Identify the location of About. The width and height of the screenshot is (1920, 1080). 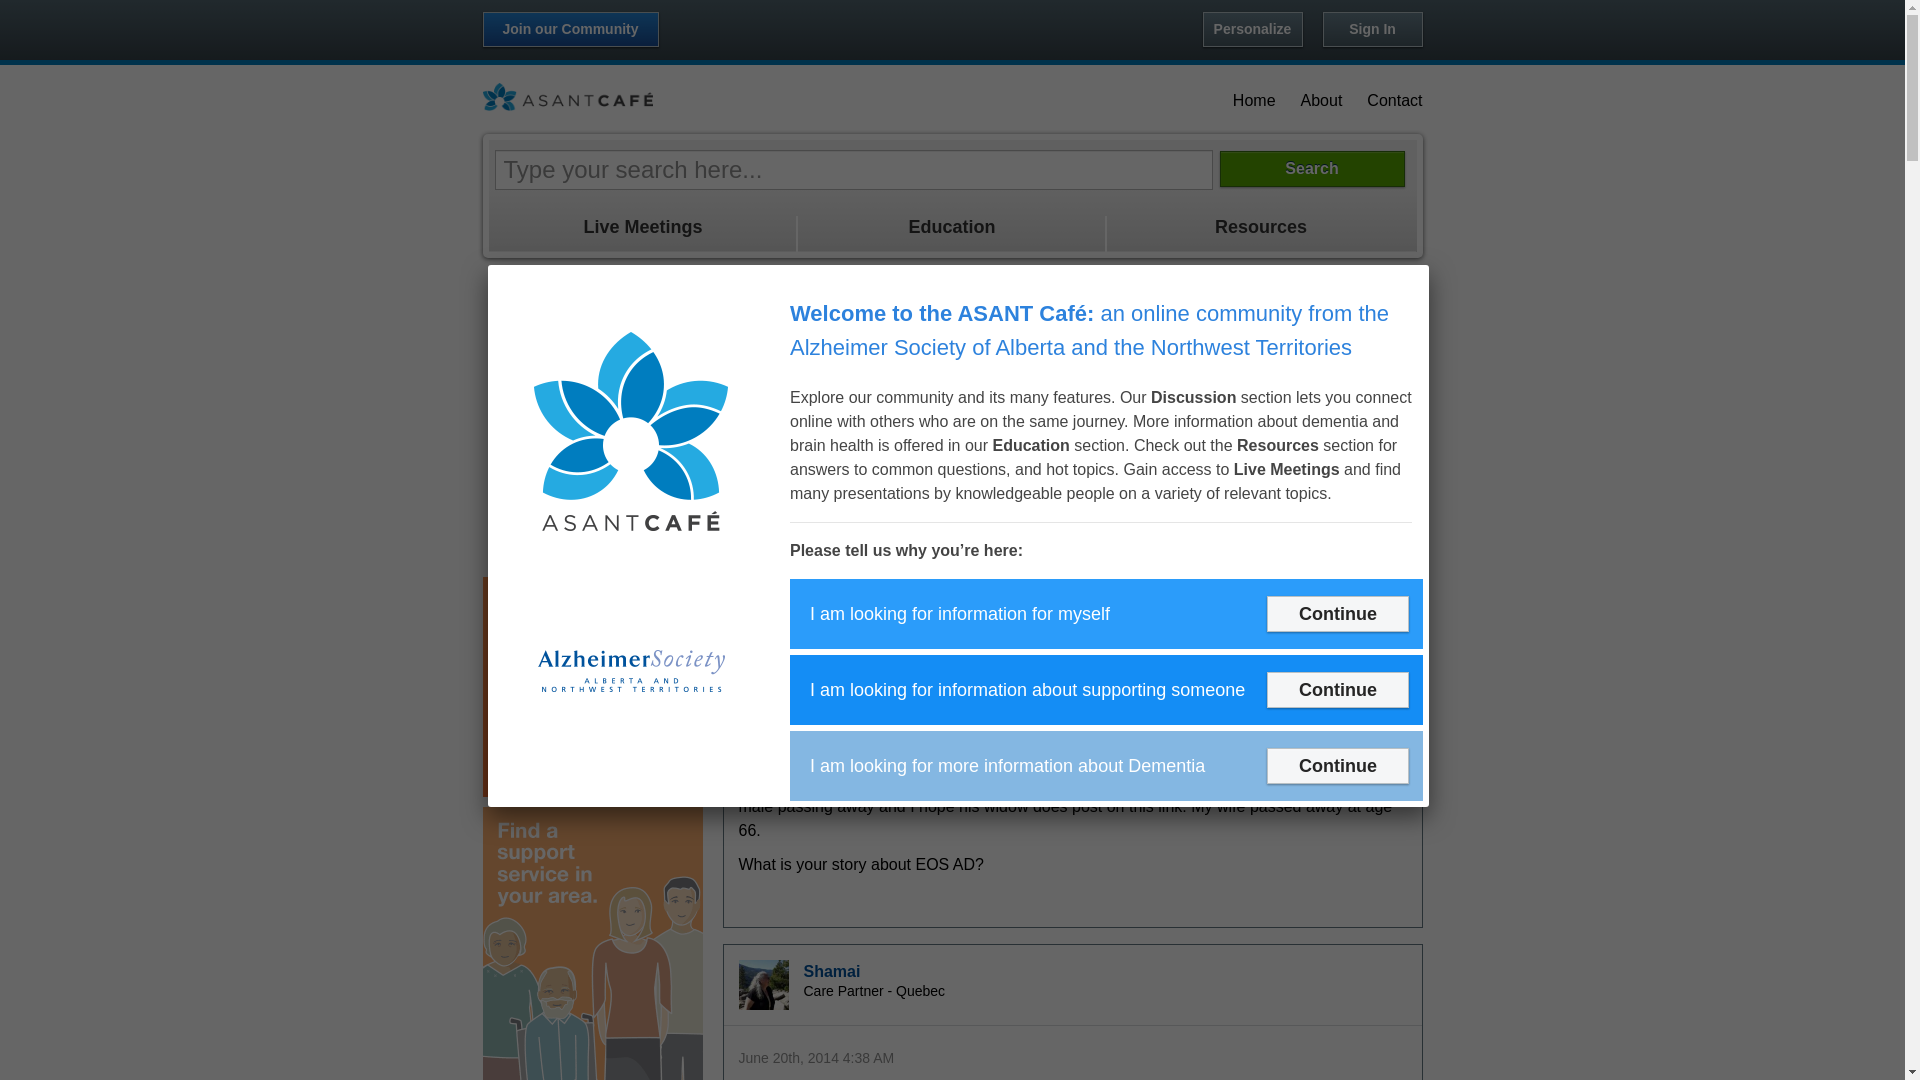
(1322, 100).